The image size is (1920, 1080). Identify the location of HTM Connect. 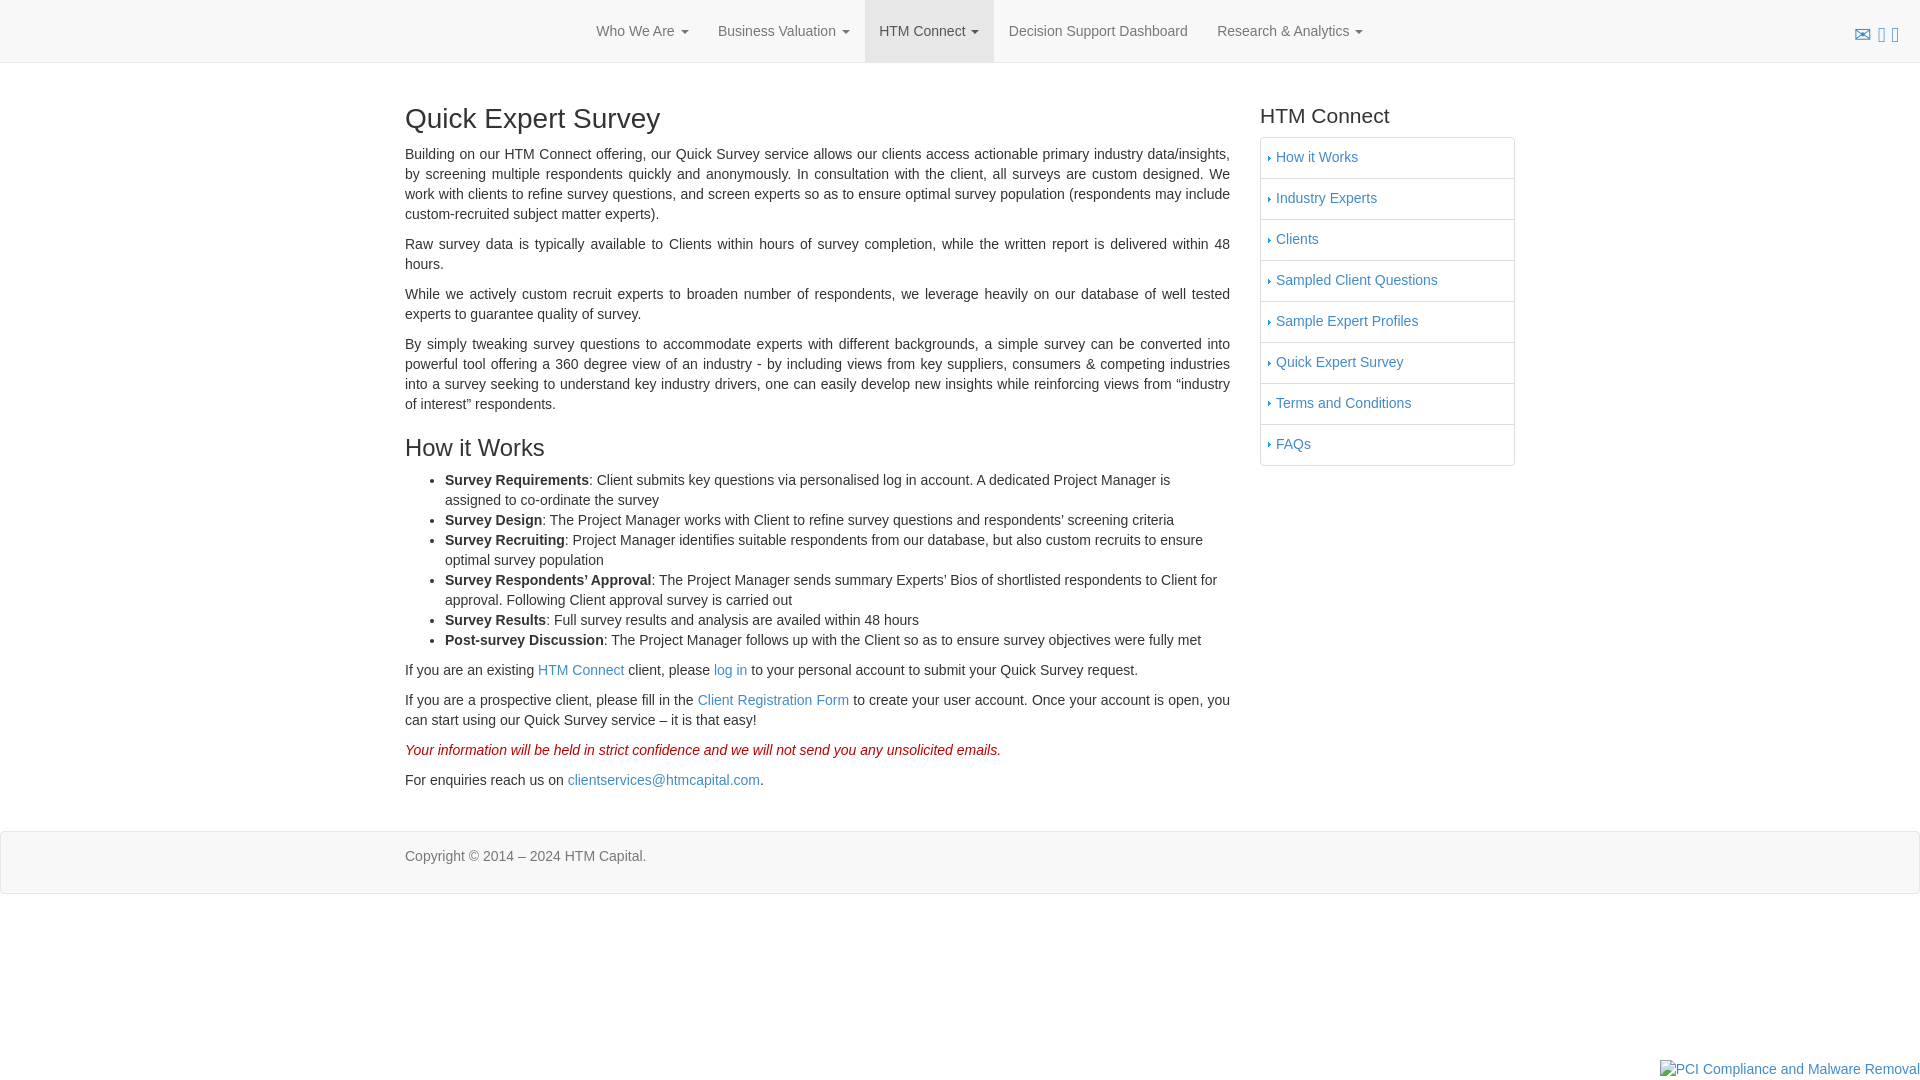
(929, 30).